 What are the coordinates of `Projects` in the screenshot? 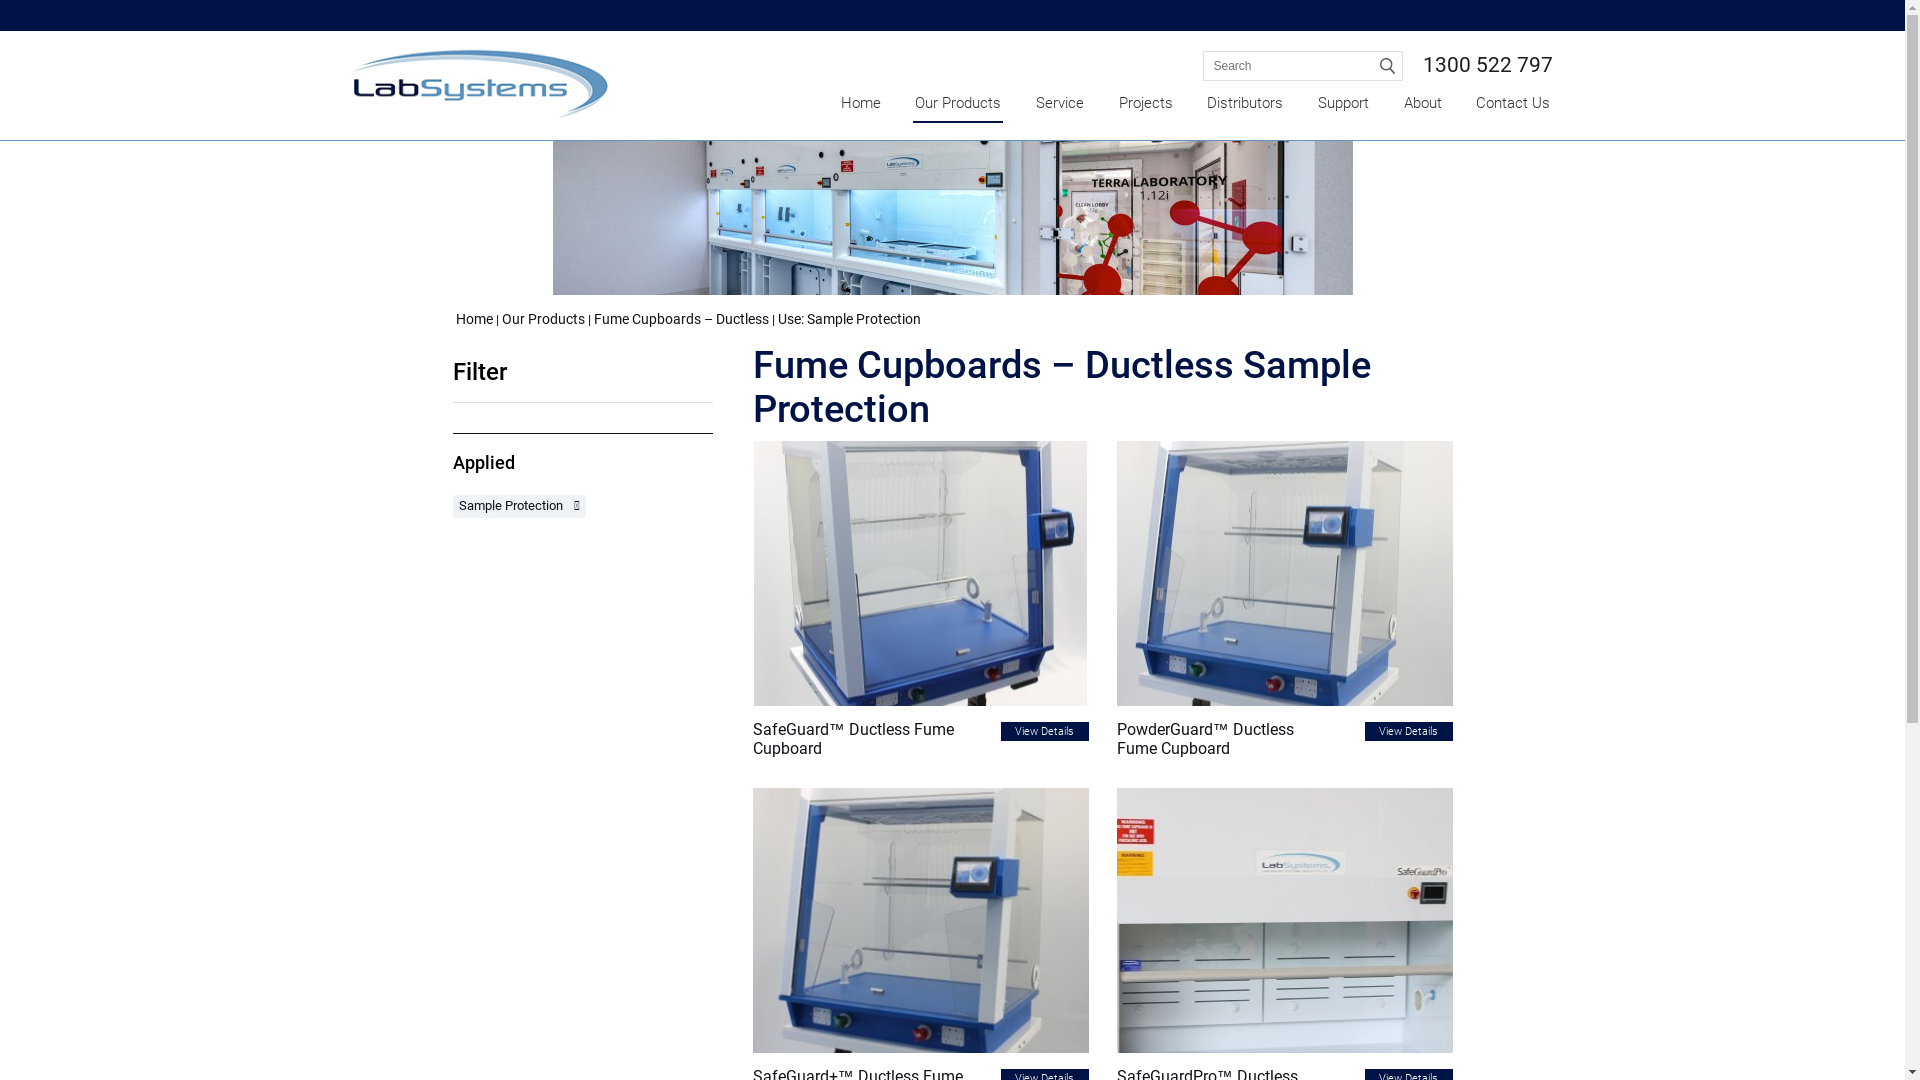 It's located at (1146, 104).